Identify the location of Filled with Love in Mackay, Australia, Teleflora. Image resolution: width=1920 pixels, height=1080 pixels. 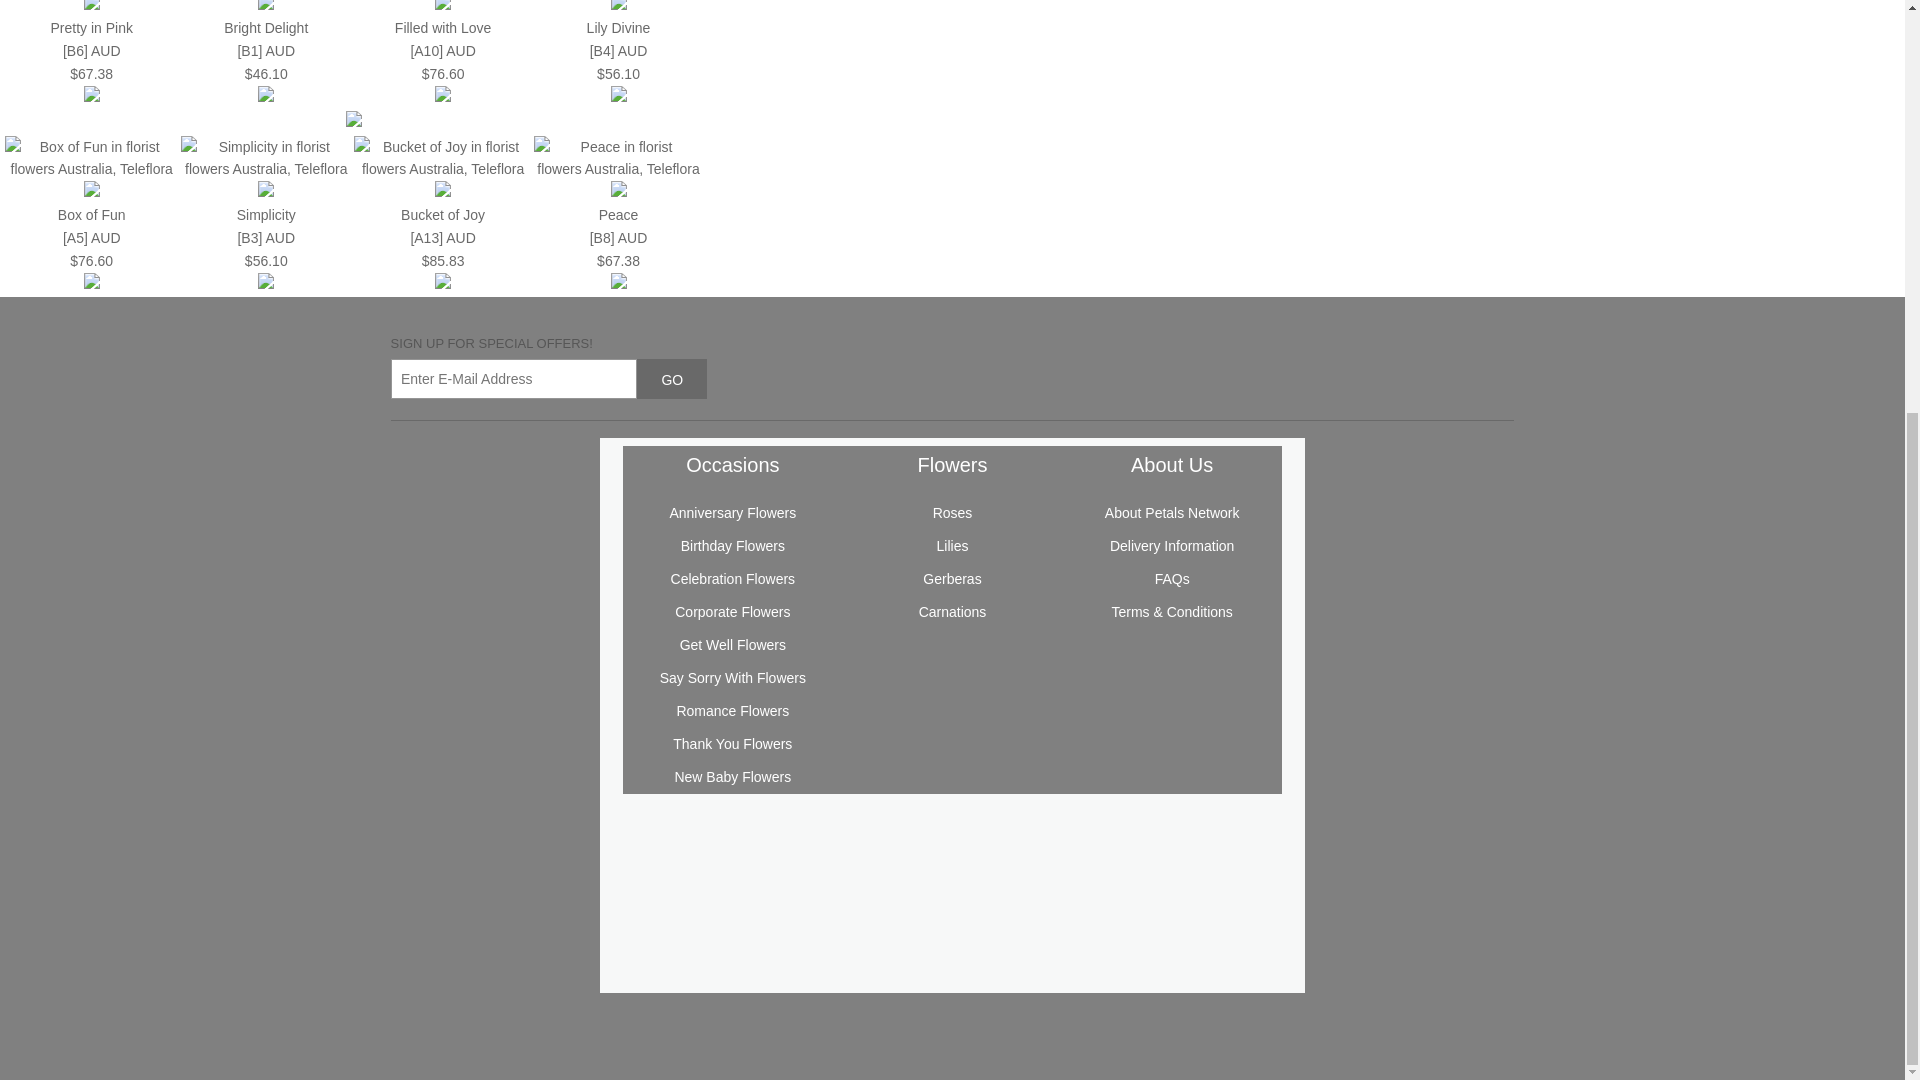
(442, 51).